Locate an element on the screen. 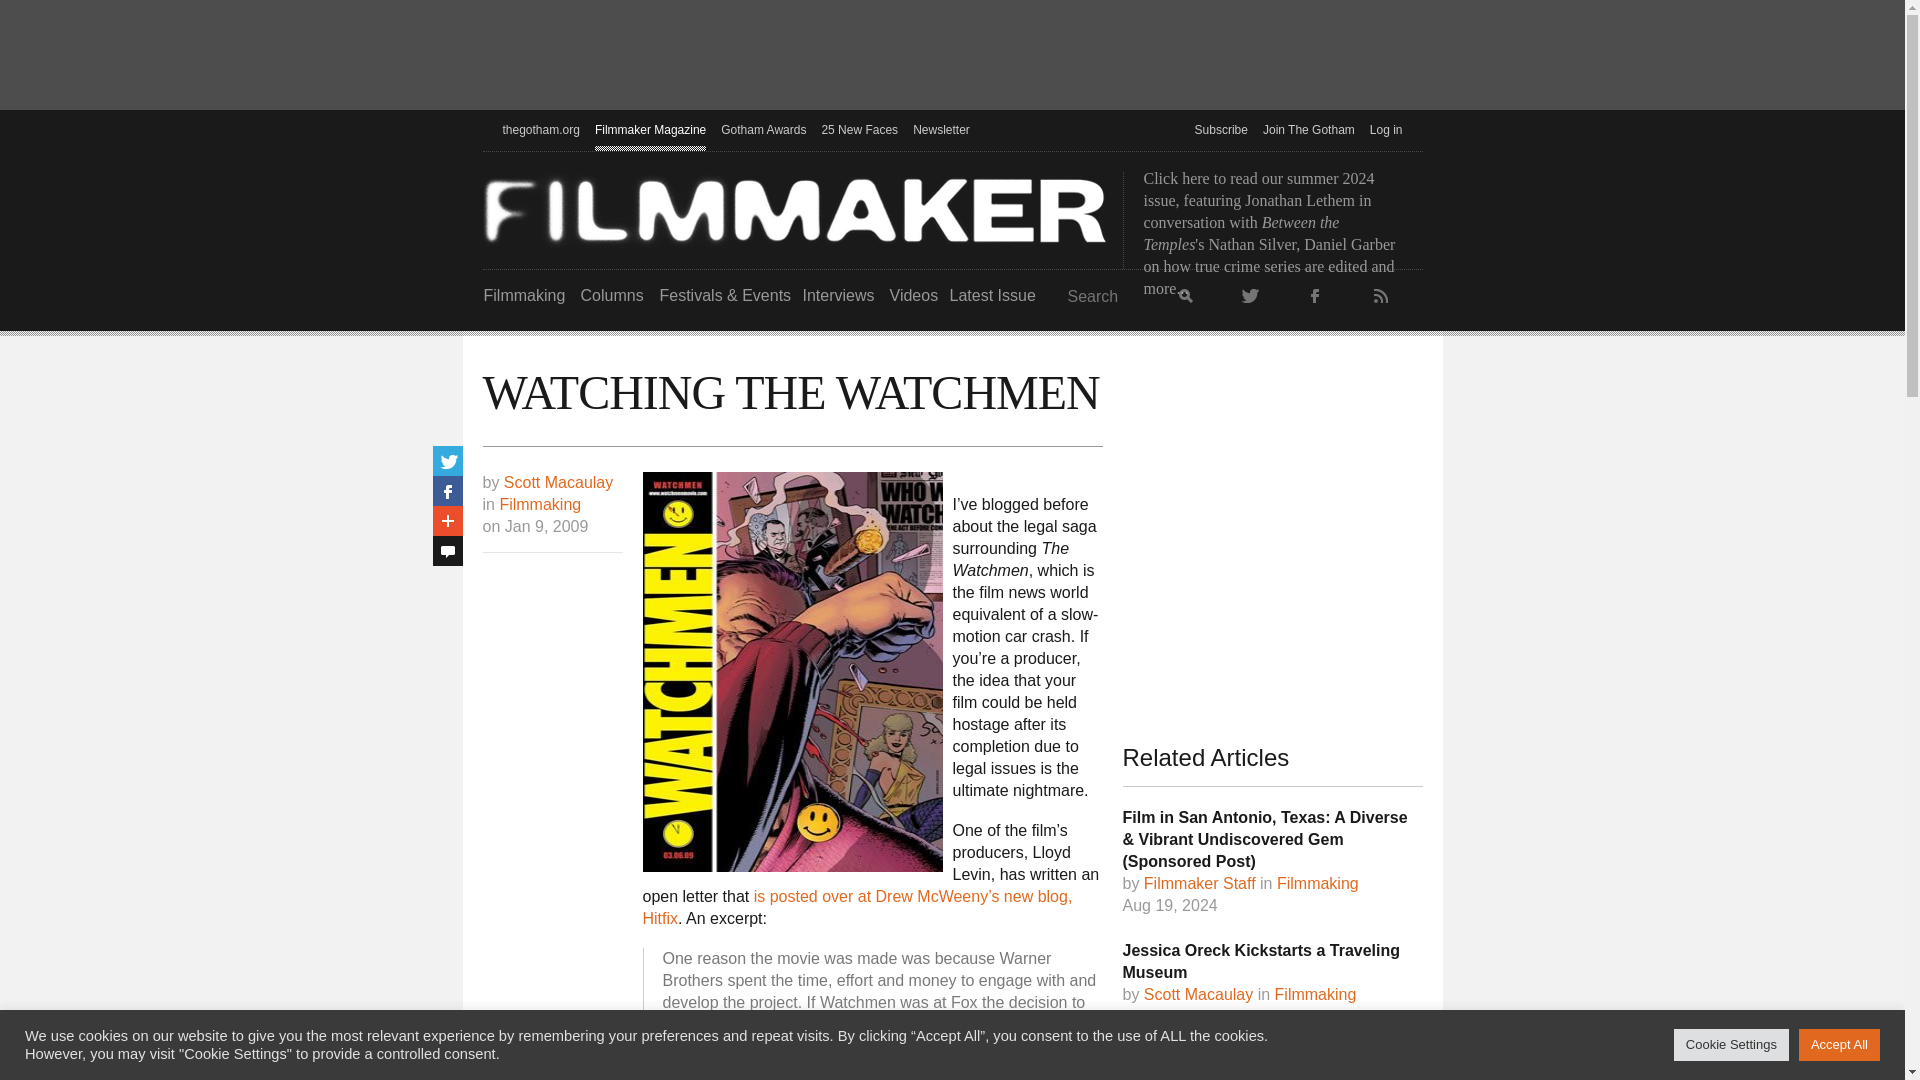 The height and width of the screenshot is (1080, 1920). Filmmaker is located at coordinates (794, 210).